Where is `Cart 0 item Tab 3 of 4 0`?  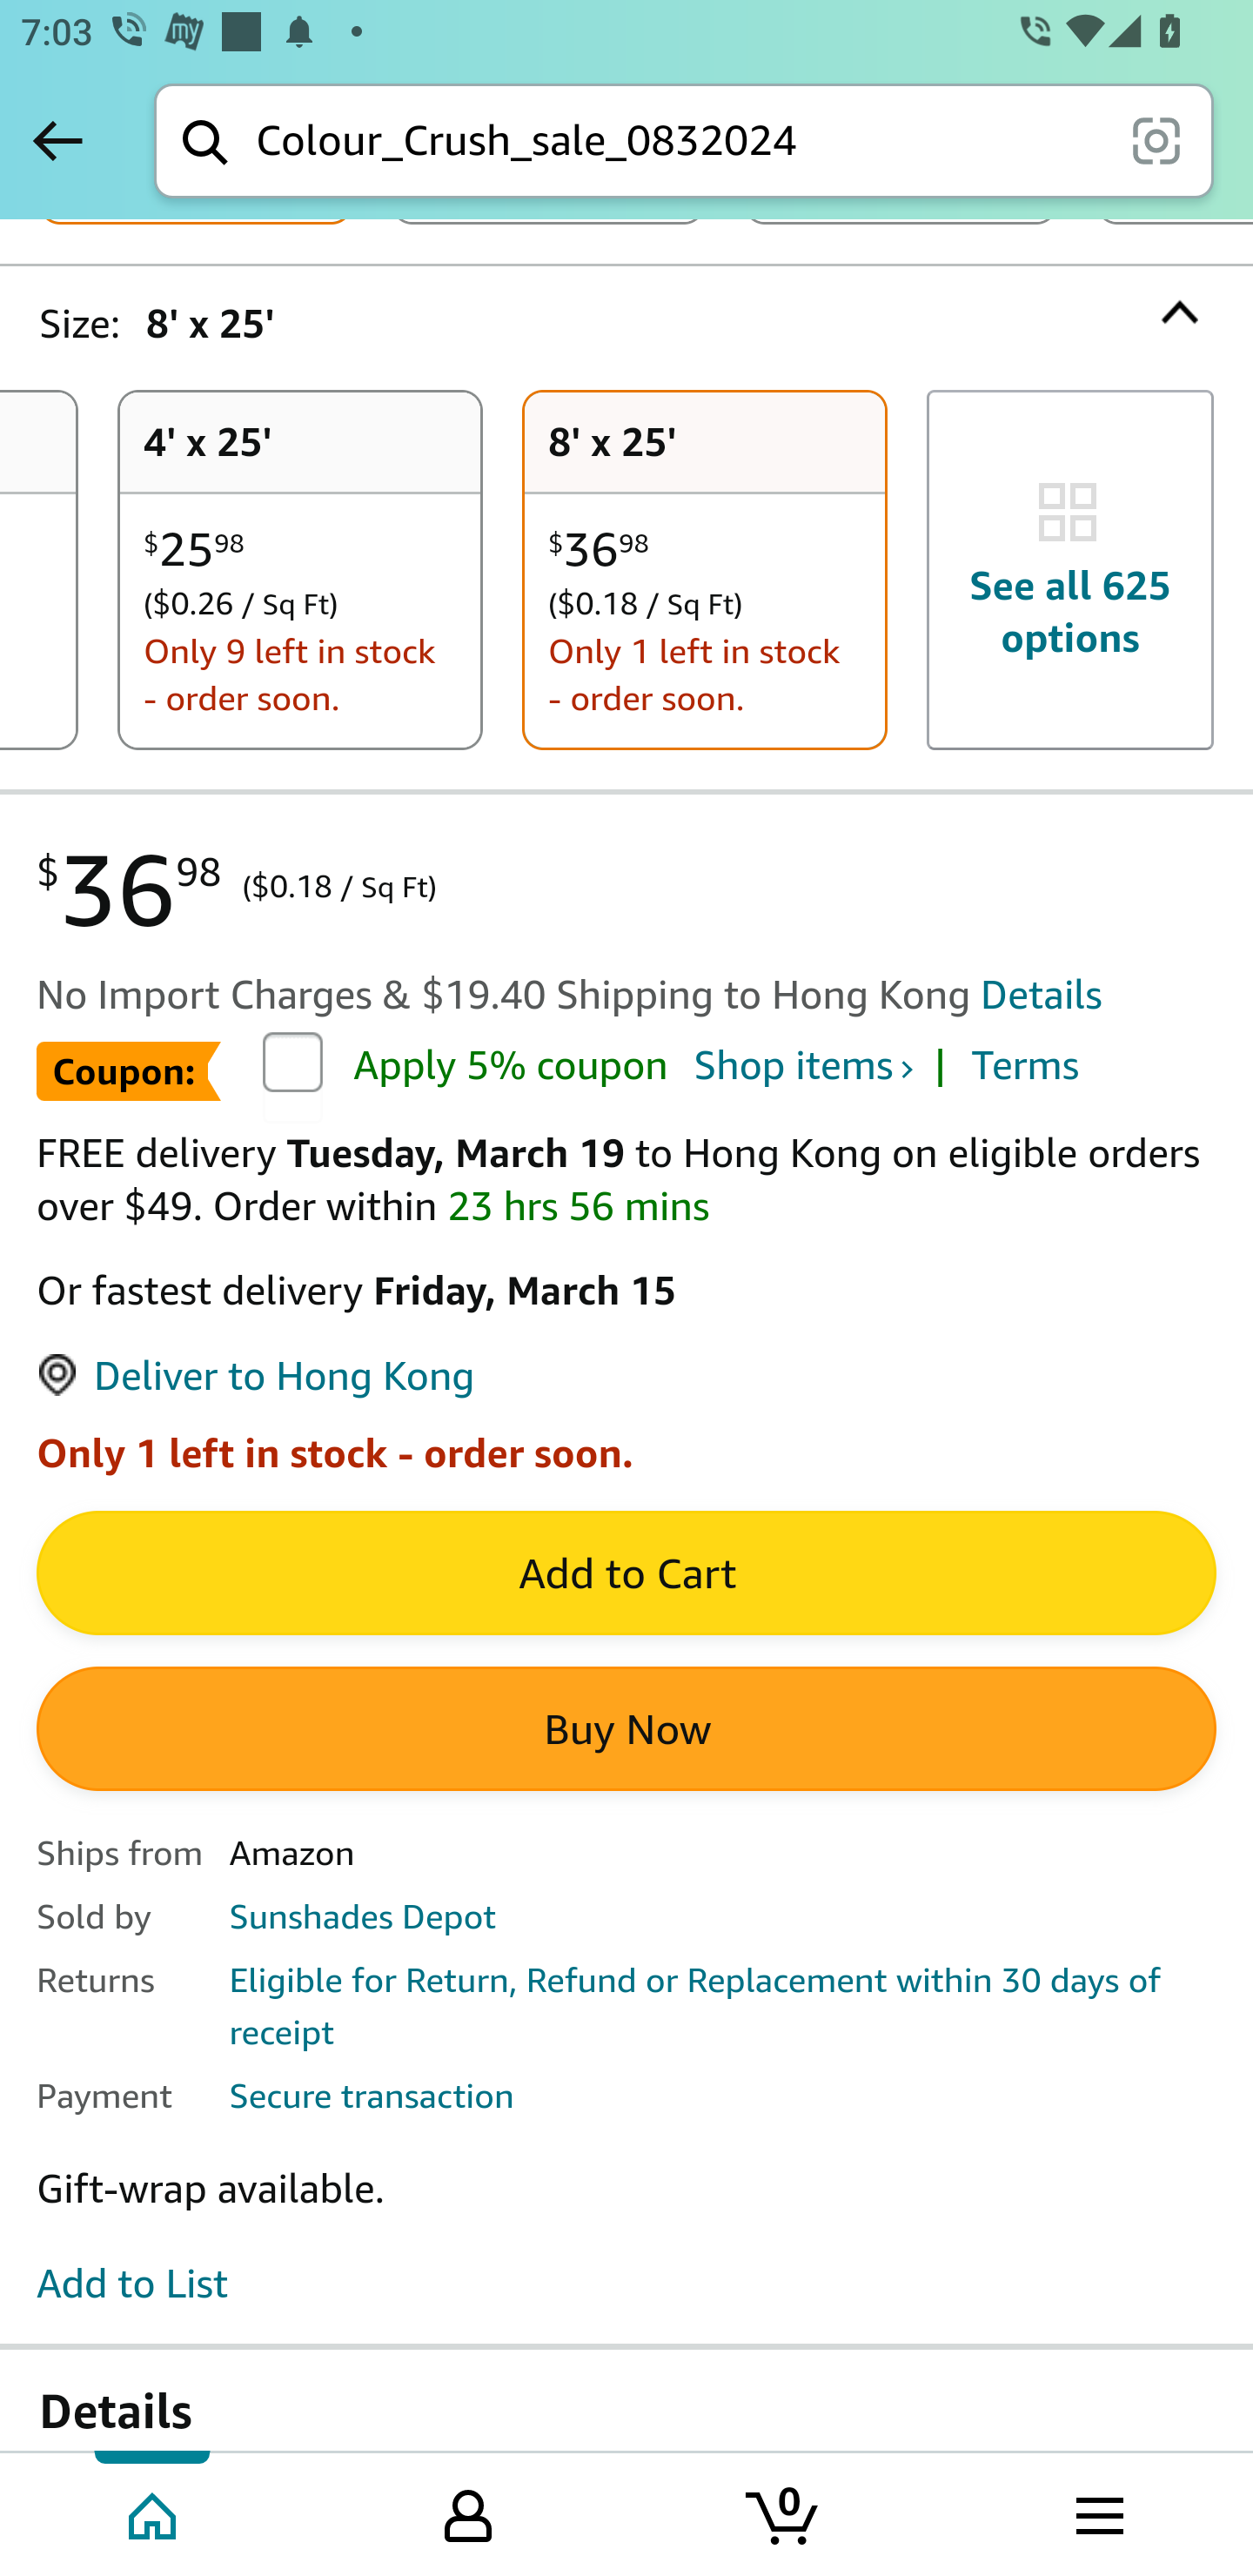
Cart 0 item Tab 3 of 4 0 is located at coordinates (784, 2512).